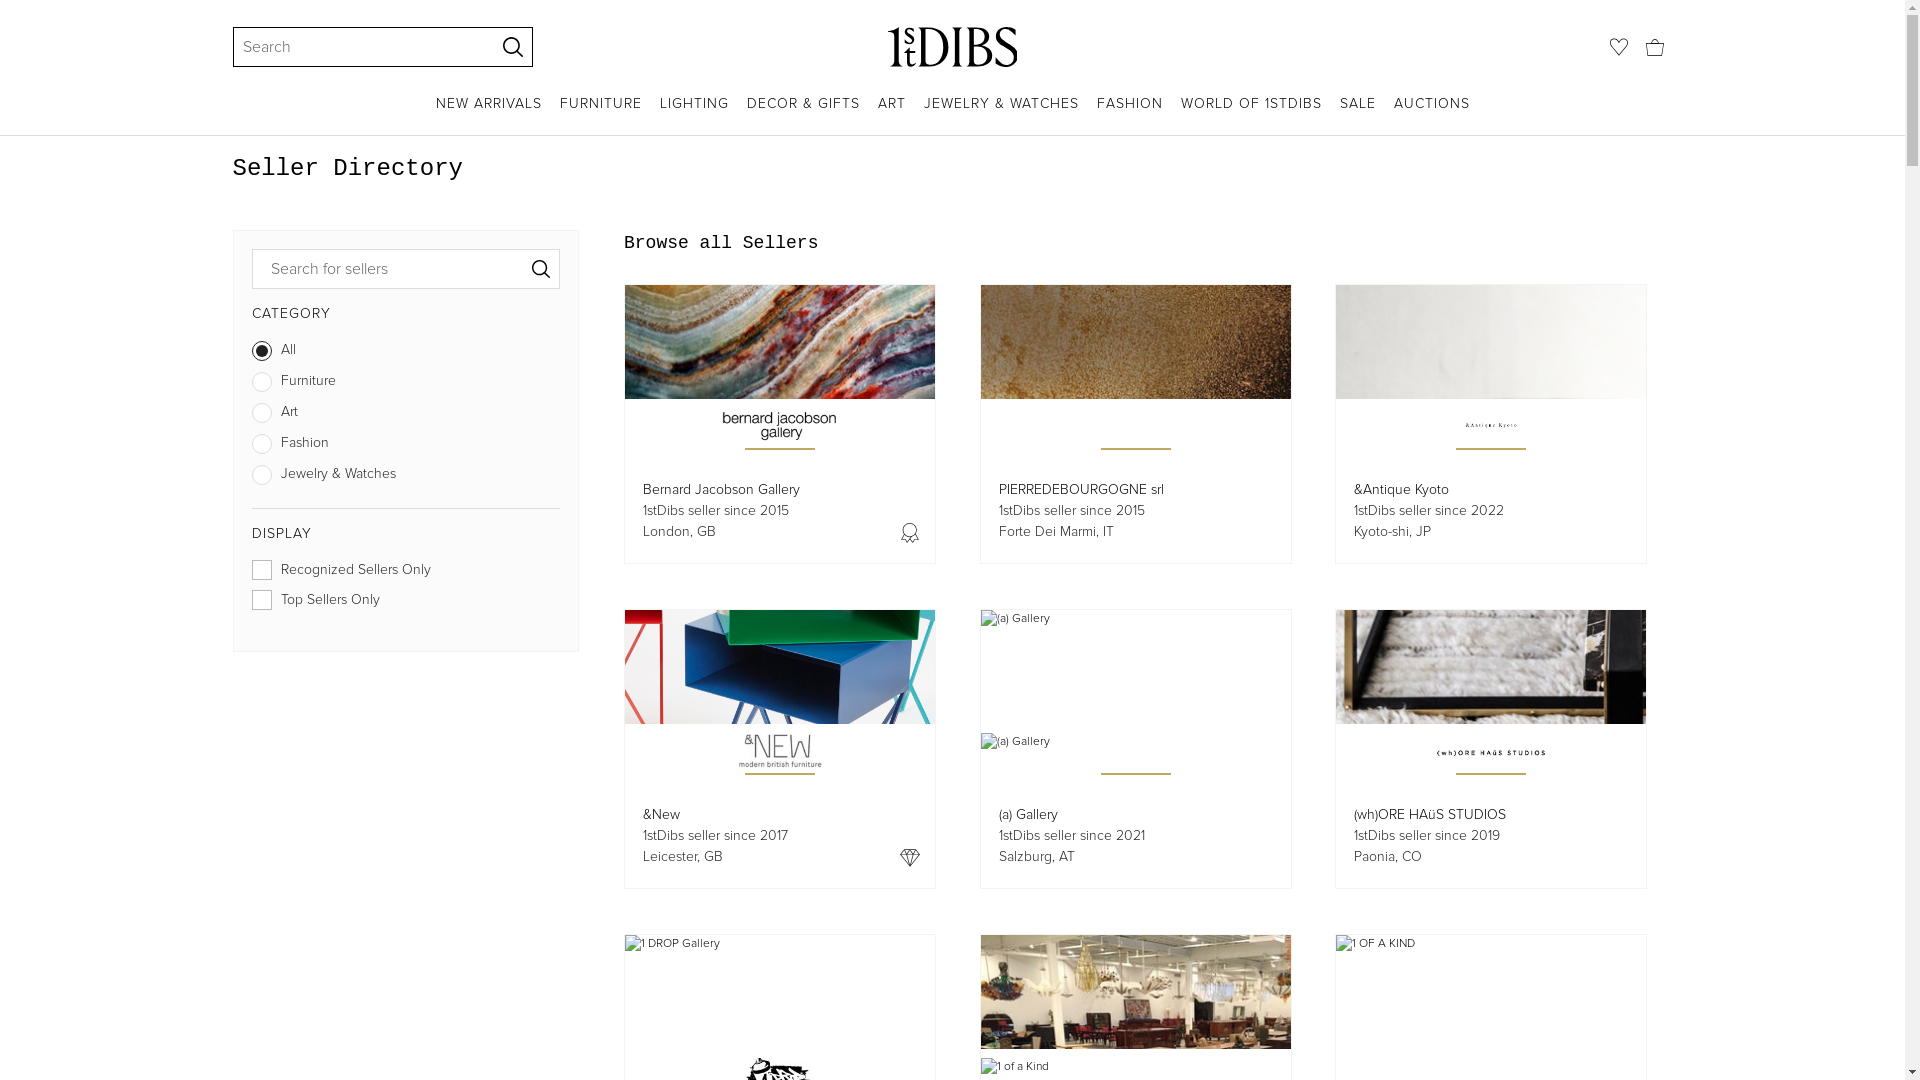 The width and height of the screenshot is (1920, 1080). What do you see at coordinates (1028, 814) in the screenshot?
I see `(a) Gallery` at bounding box center [1028, 814].